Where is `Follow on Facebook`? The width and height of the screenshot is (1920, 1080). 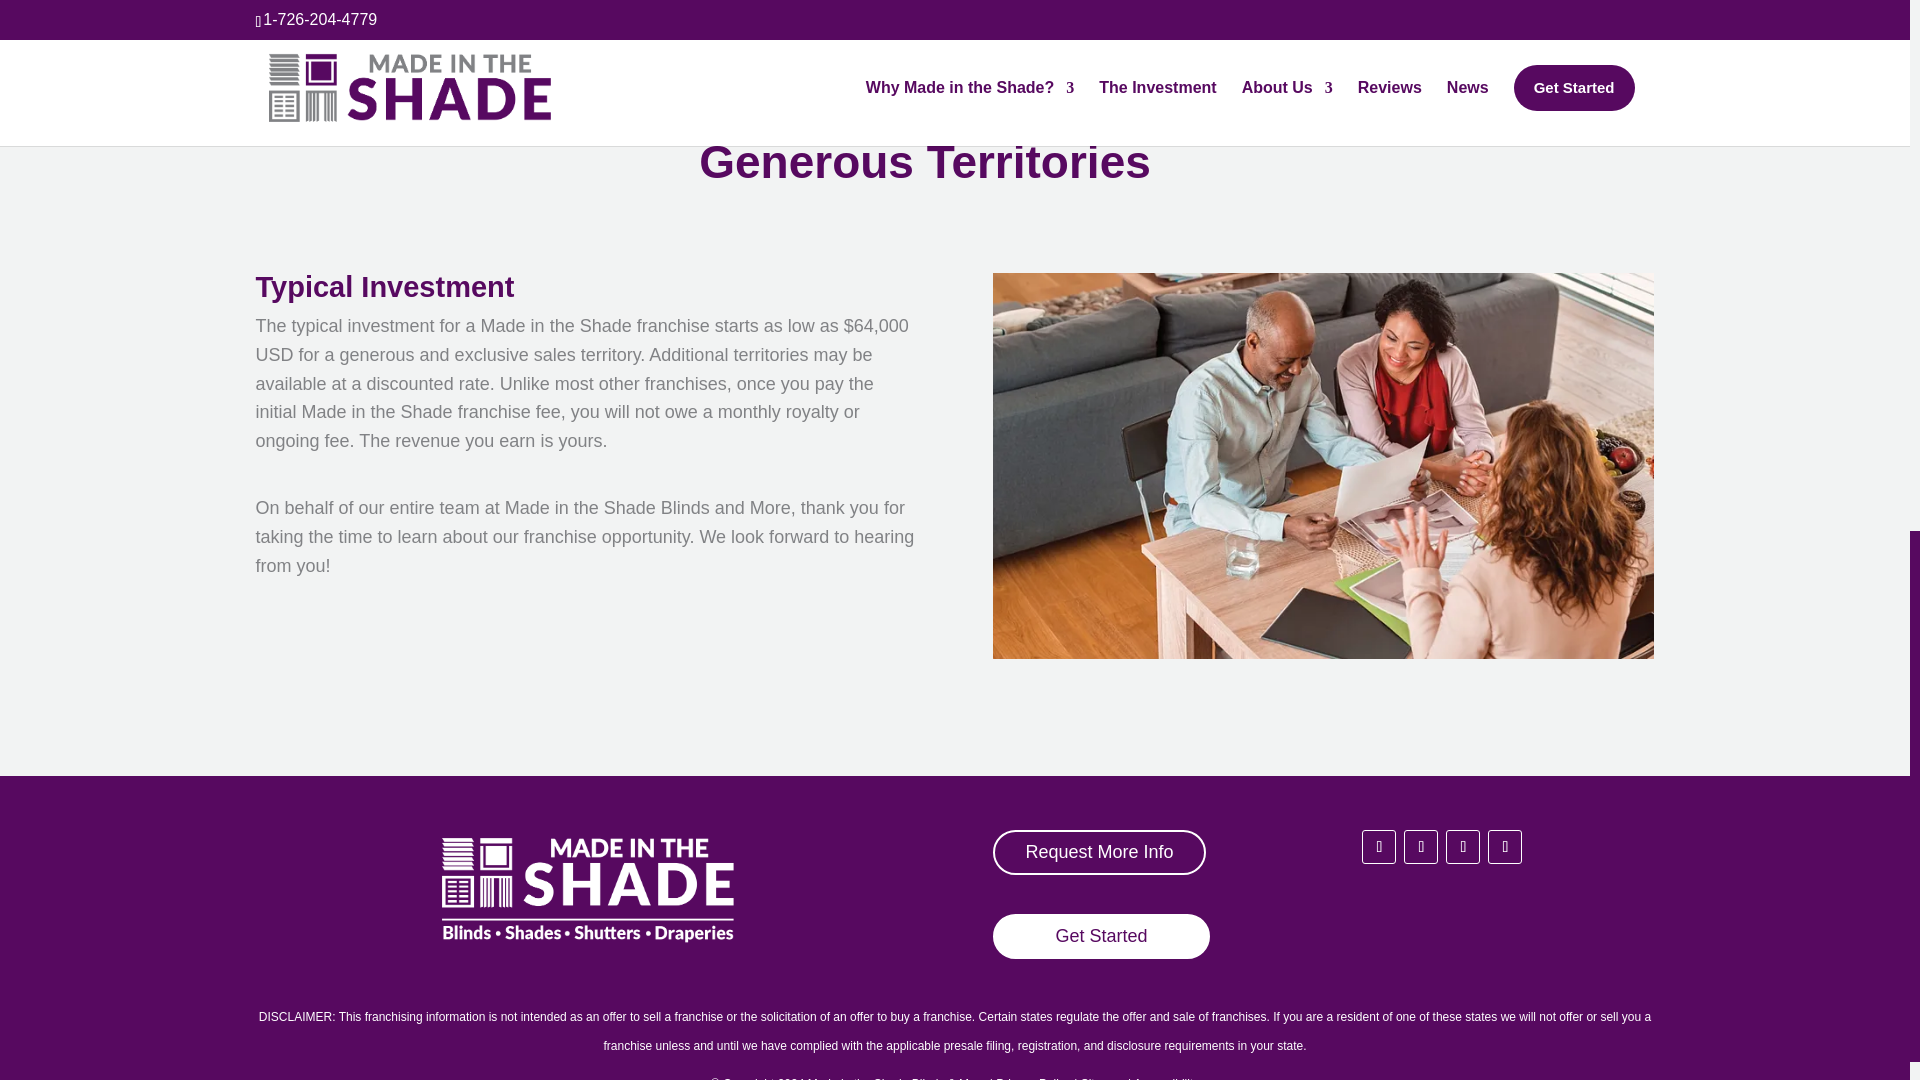 Follow on Facebook is located at coordinates (1378, 847).